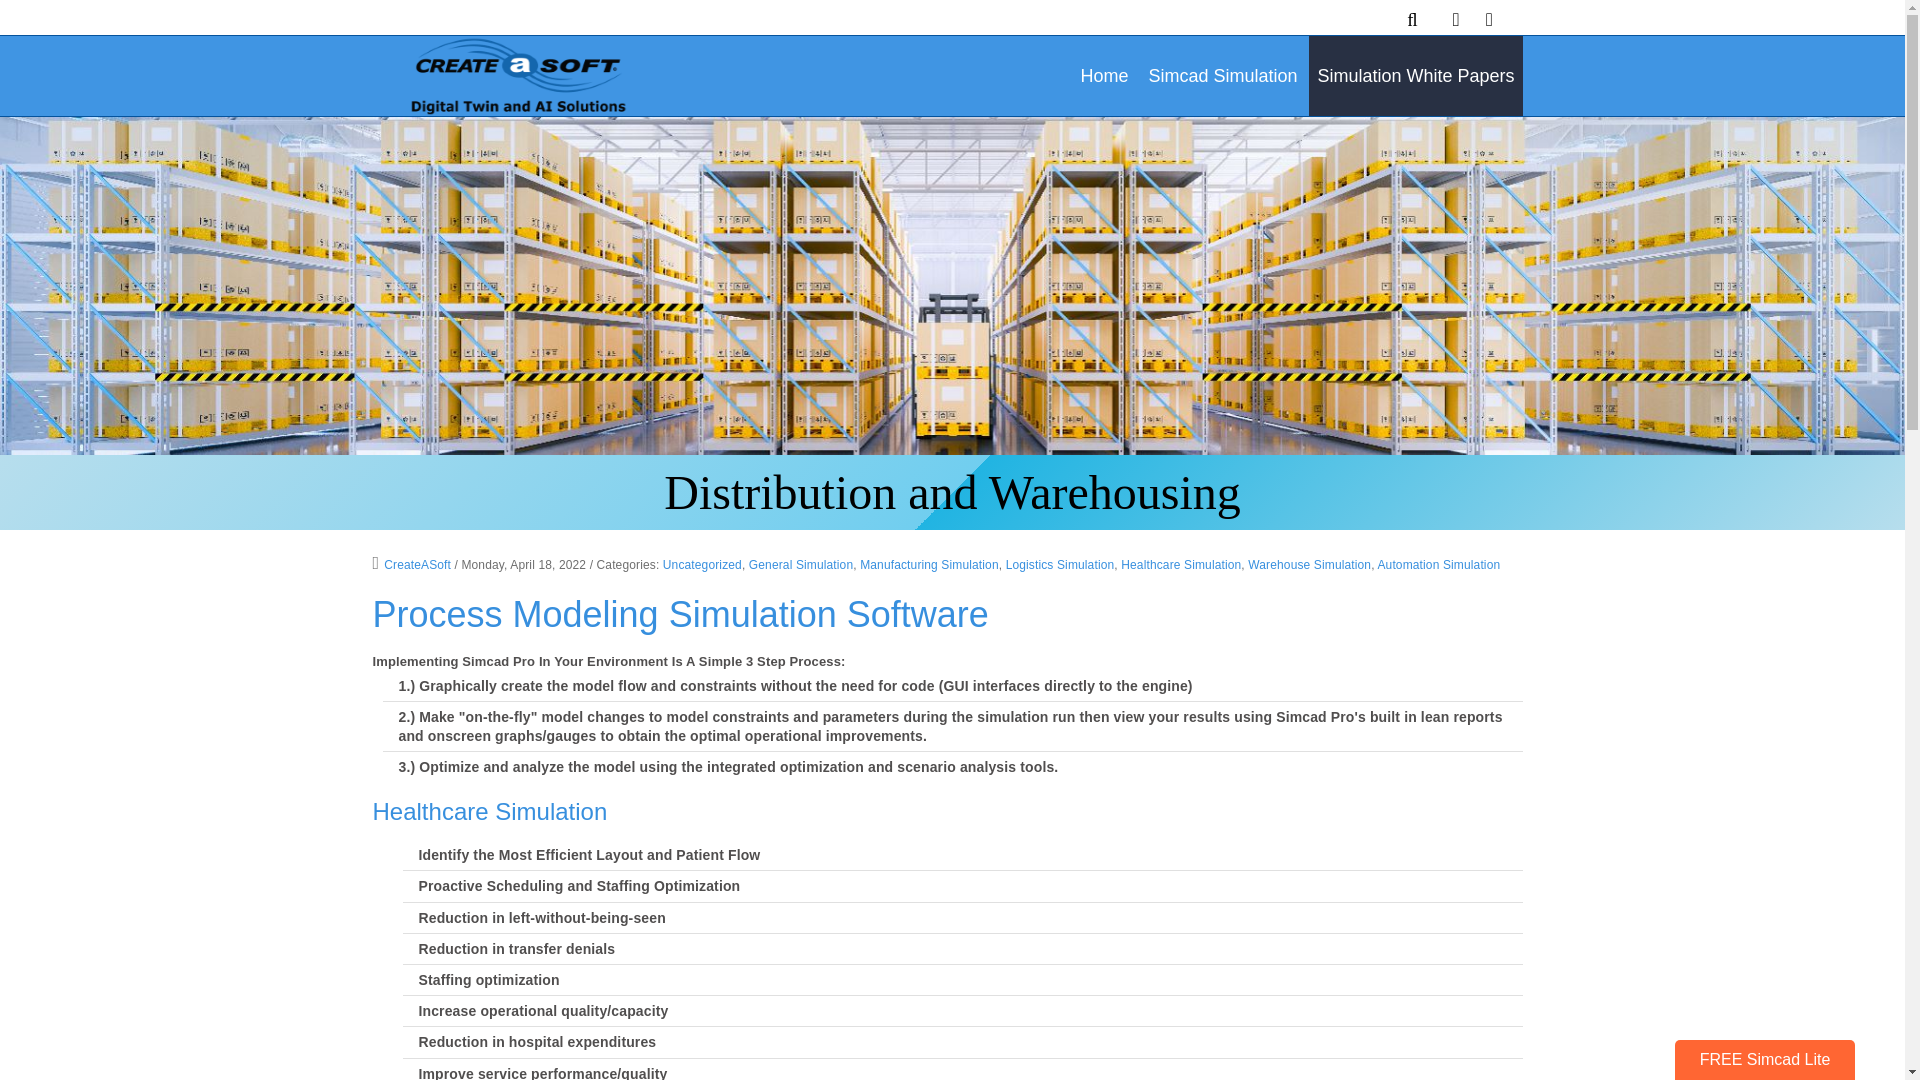  Describe the element at coordinates (412, 565) in the screenshot. I see `CreateASoft` at that location.